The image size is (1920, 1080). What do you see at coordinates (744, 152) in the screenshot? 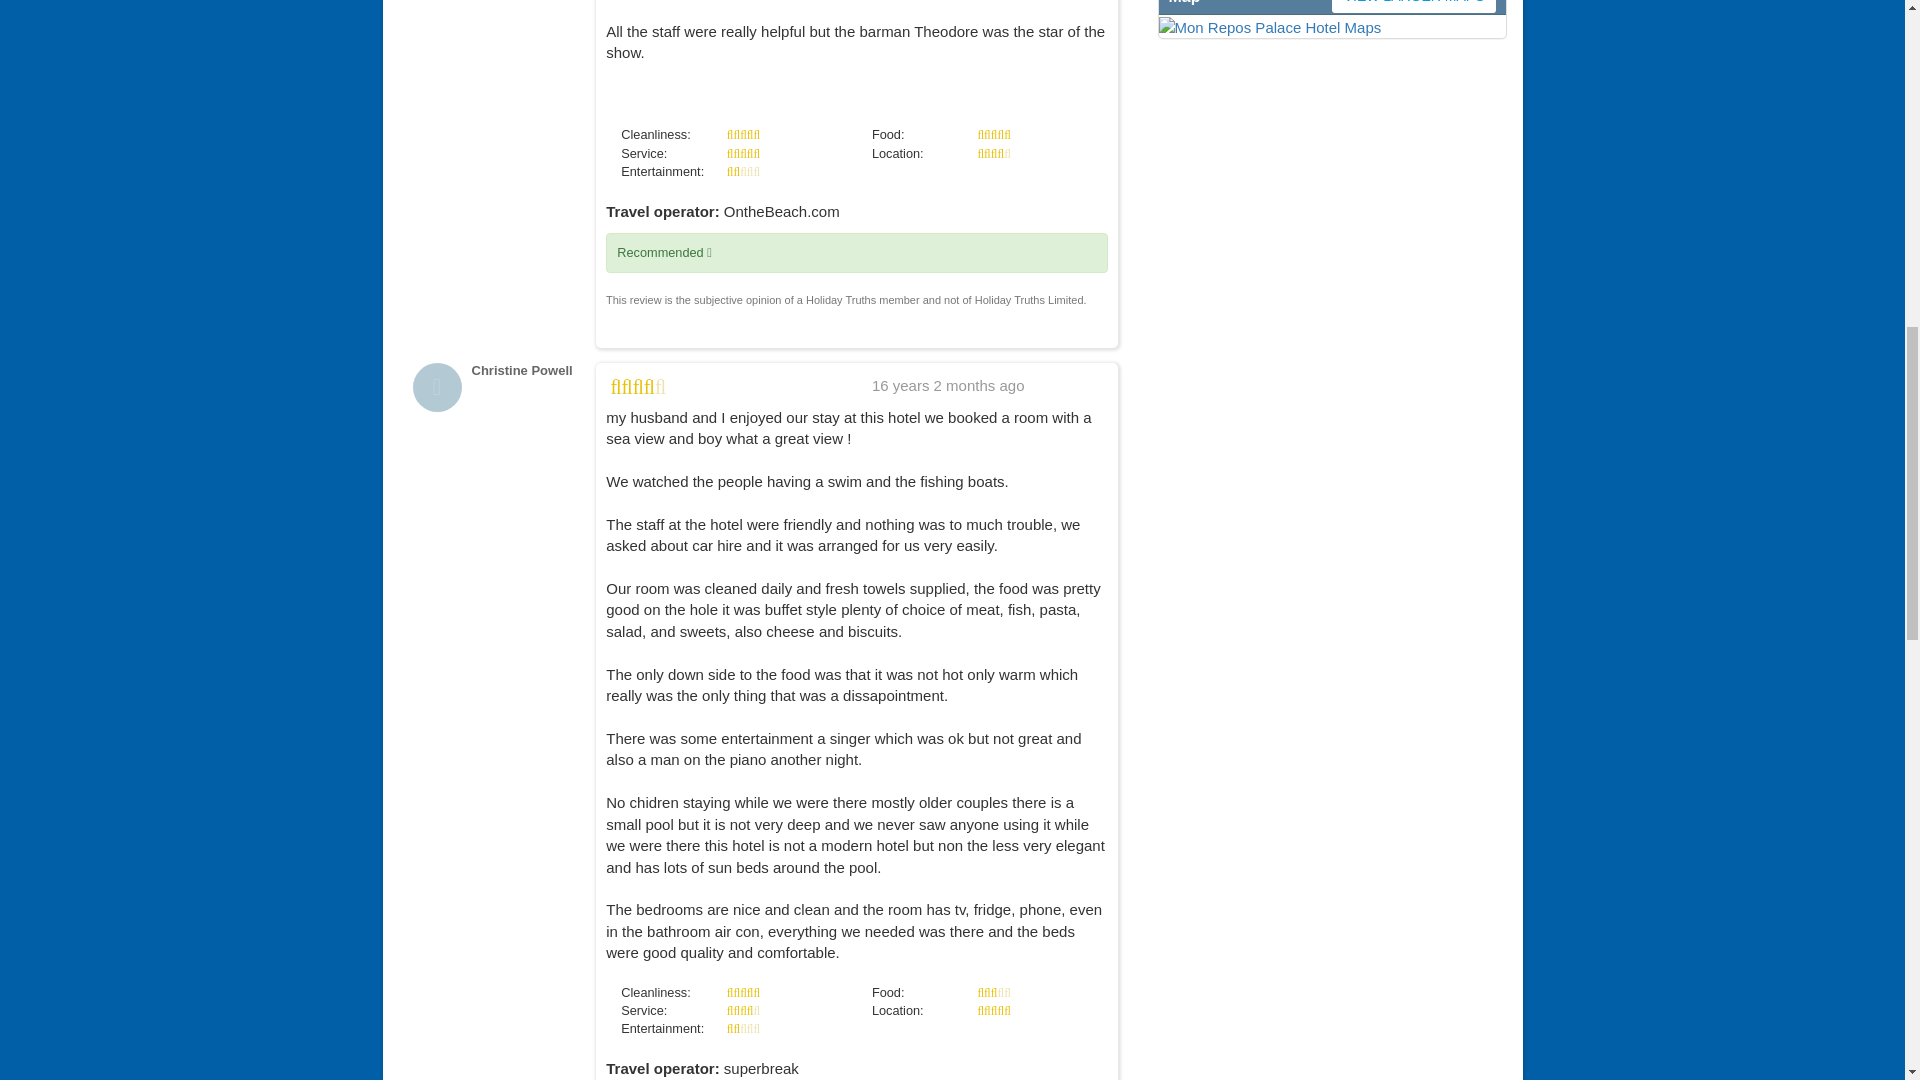
I see `Excellent` at bounding box center [744, 152].